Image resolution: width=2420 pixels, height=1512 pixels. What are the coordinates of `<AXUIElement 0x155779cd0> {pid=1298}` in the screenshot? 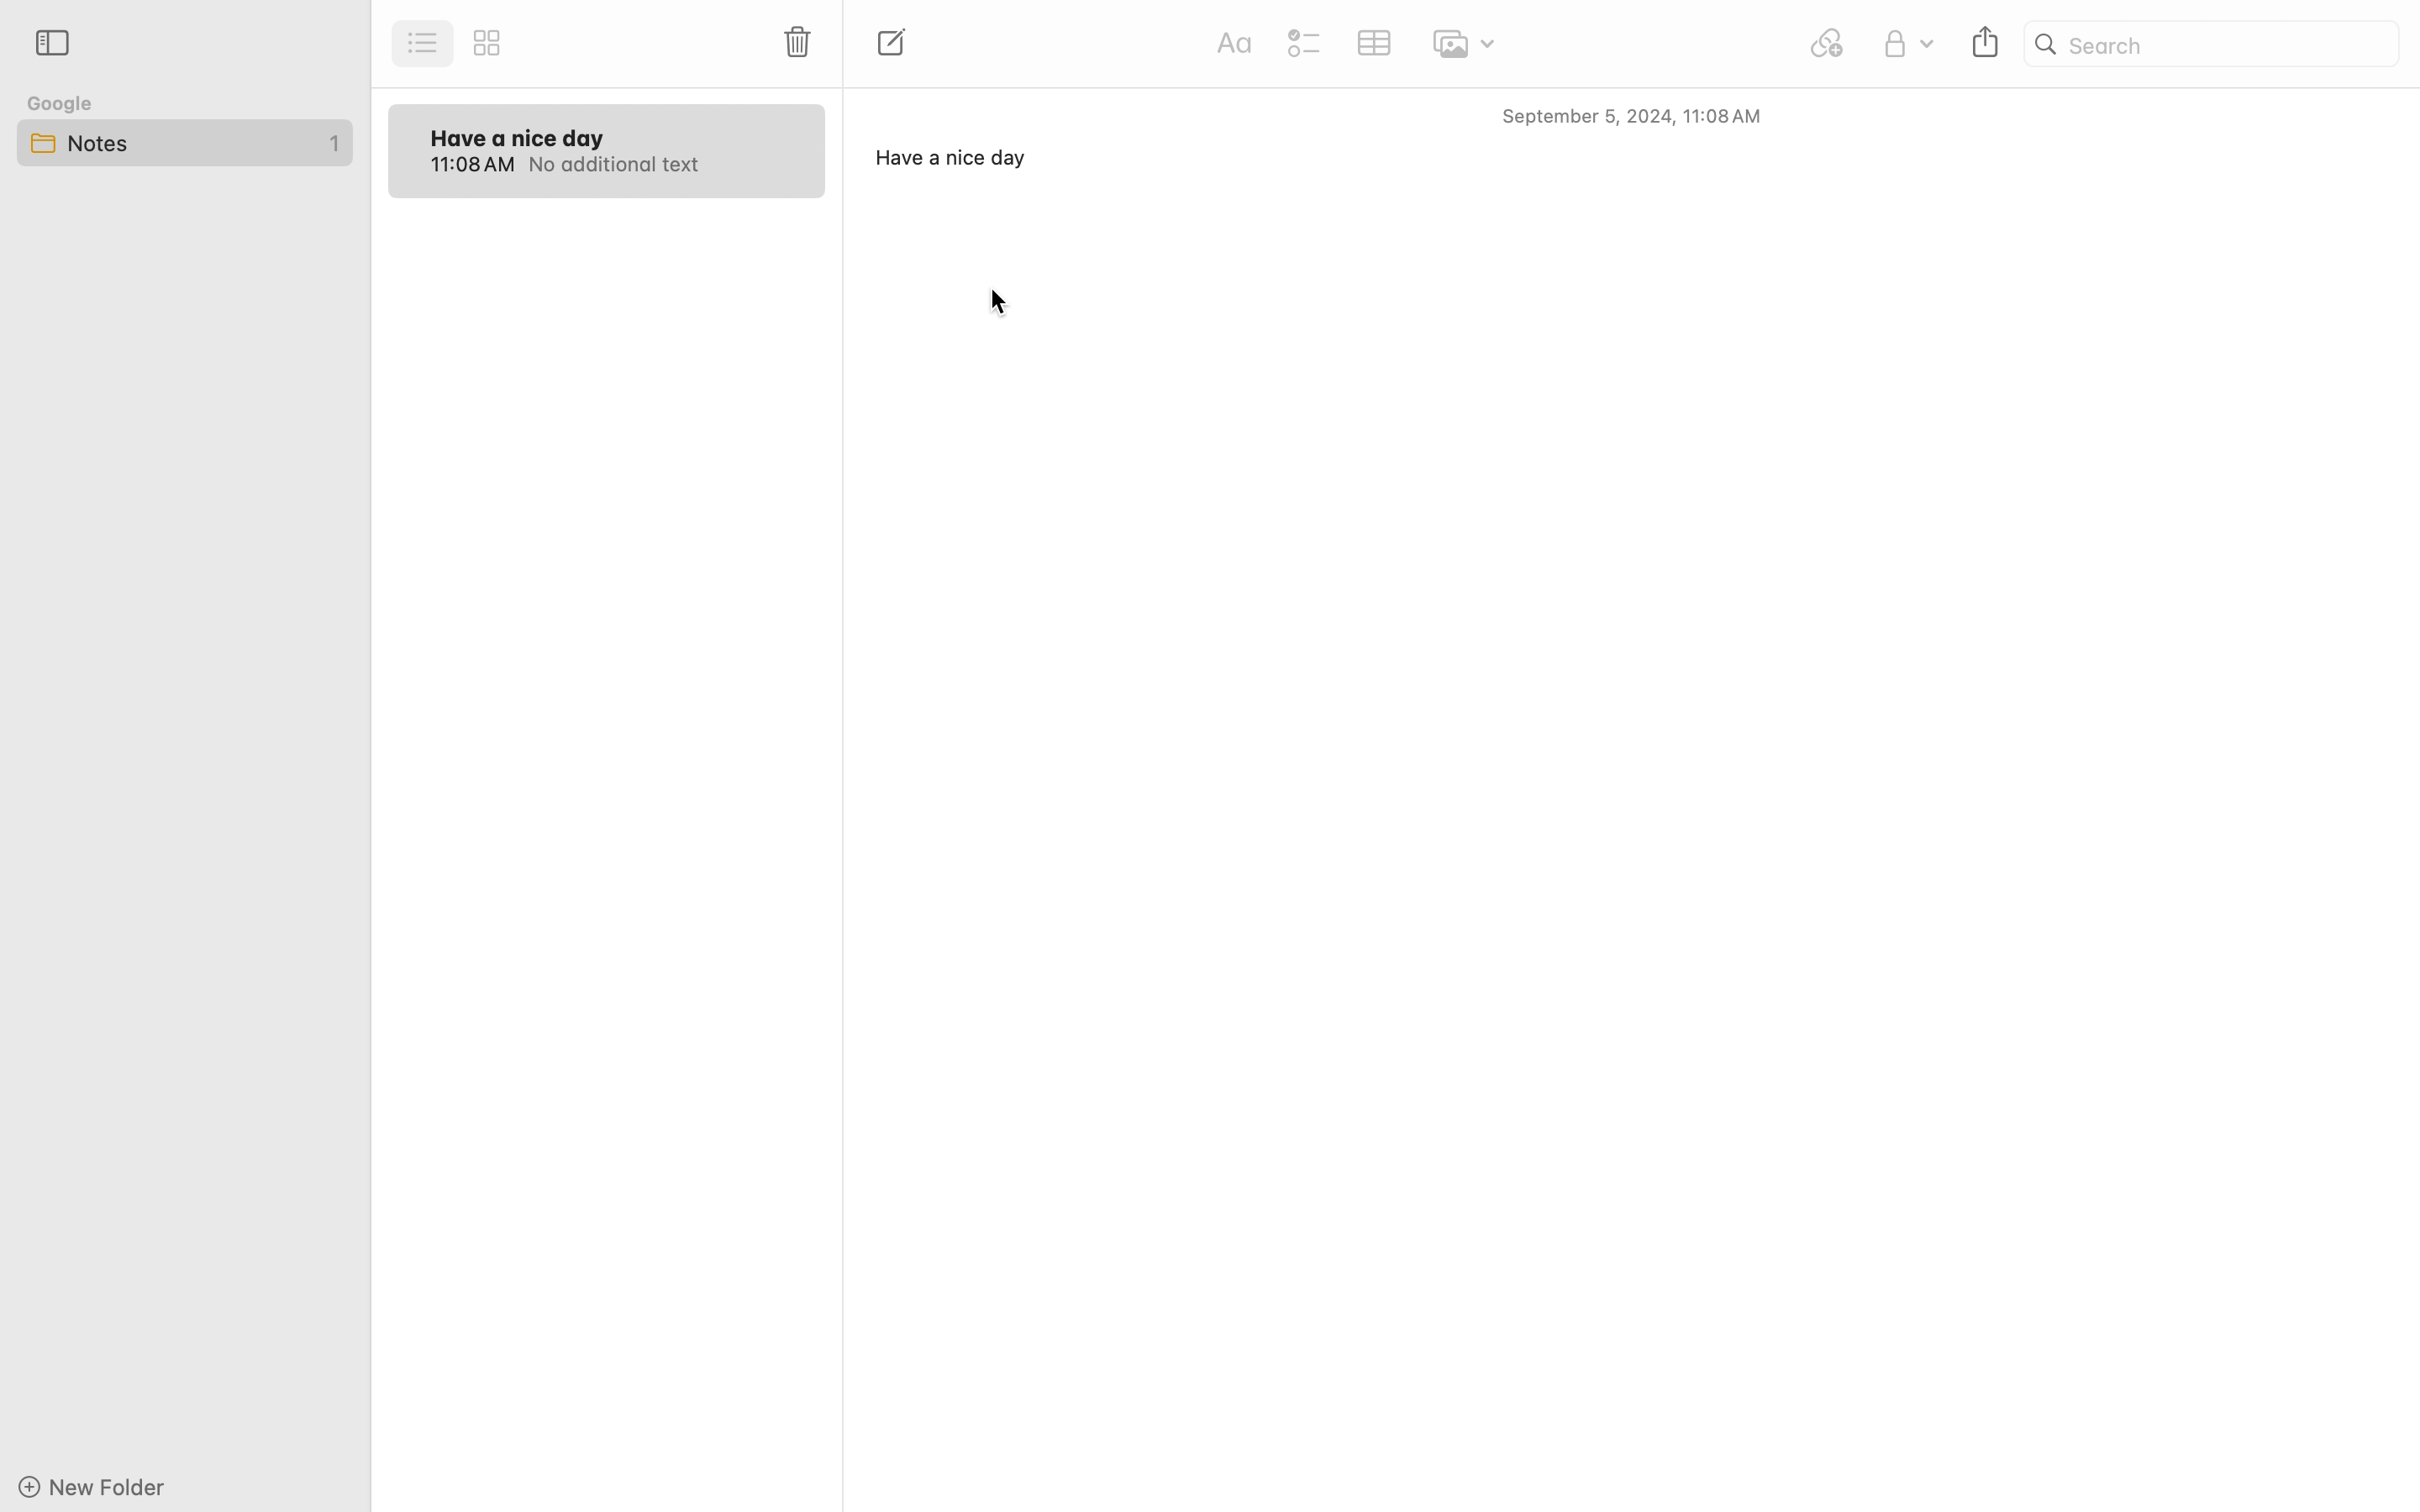 It's located at (455, 44).